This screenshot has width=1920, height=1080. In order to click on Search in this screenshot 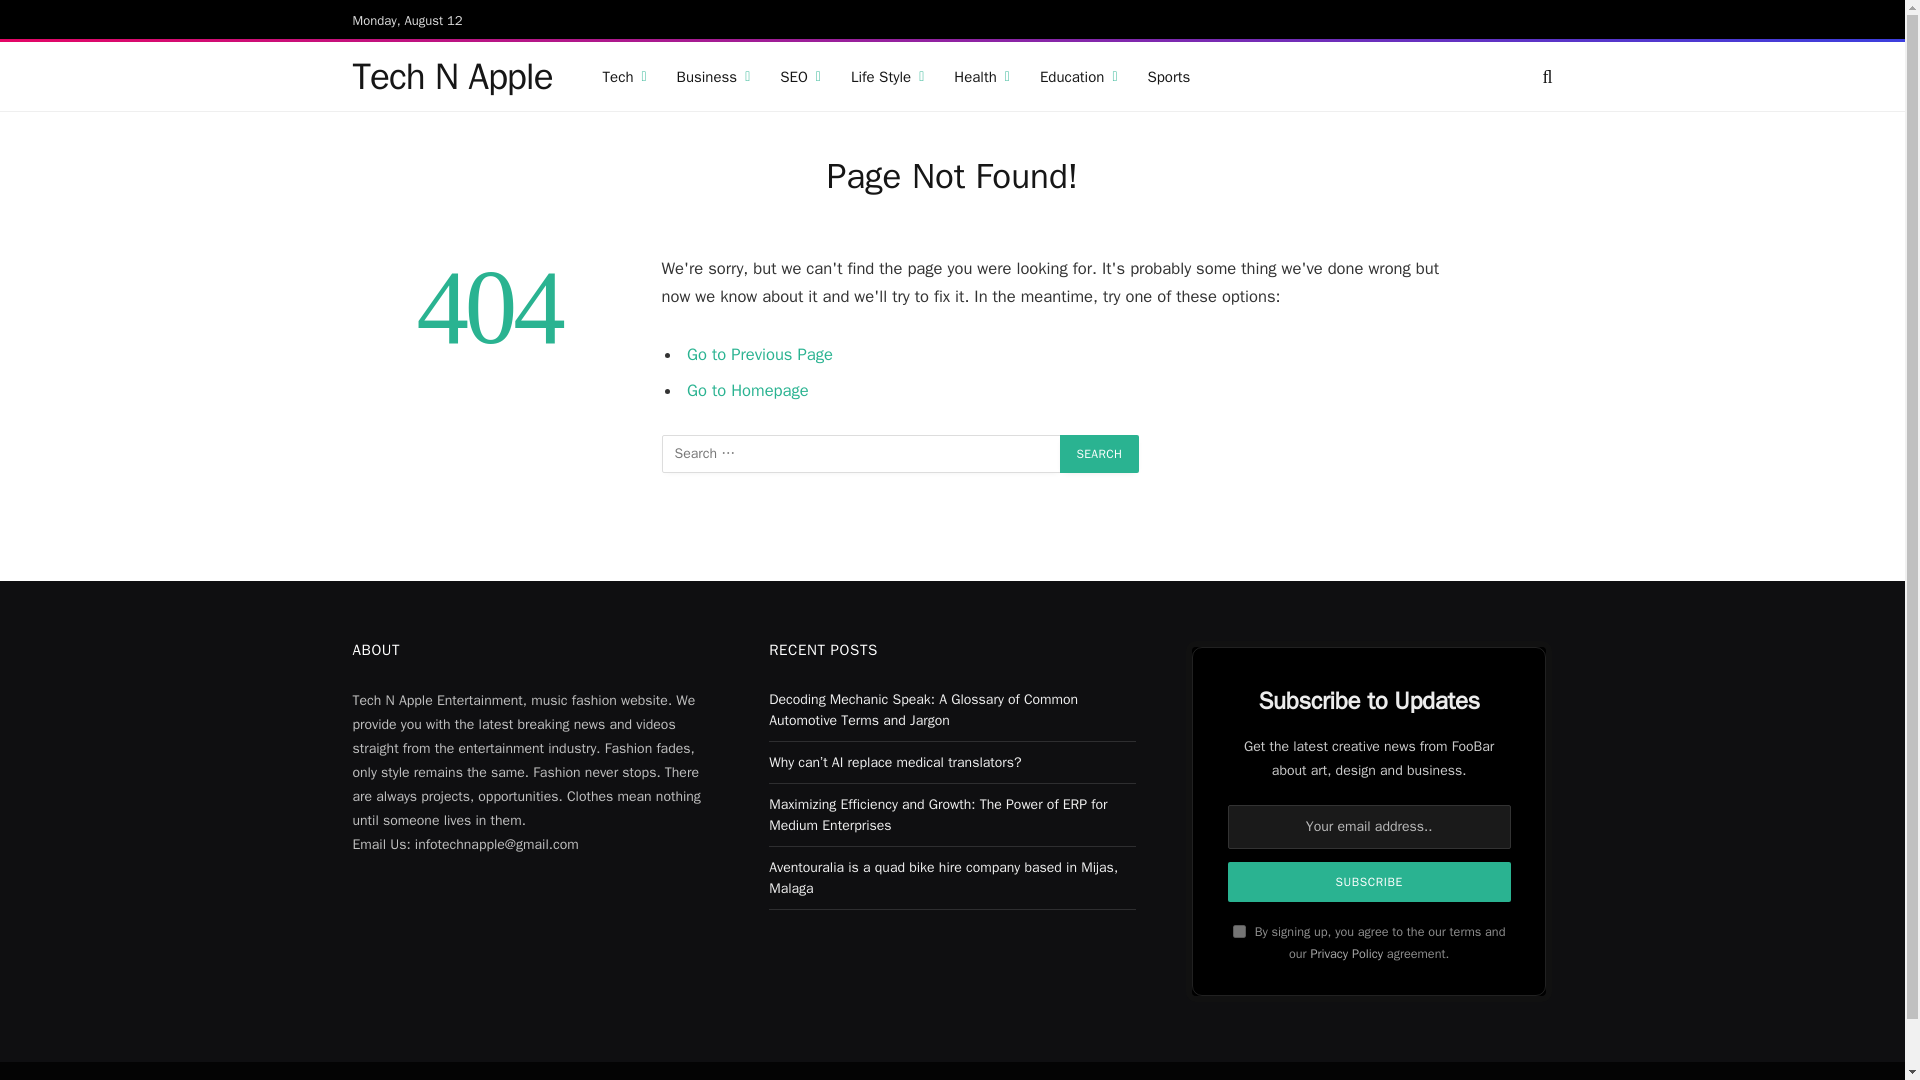, I will do `click(1100, 454)`.